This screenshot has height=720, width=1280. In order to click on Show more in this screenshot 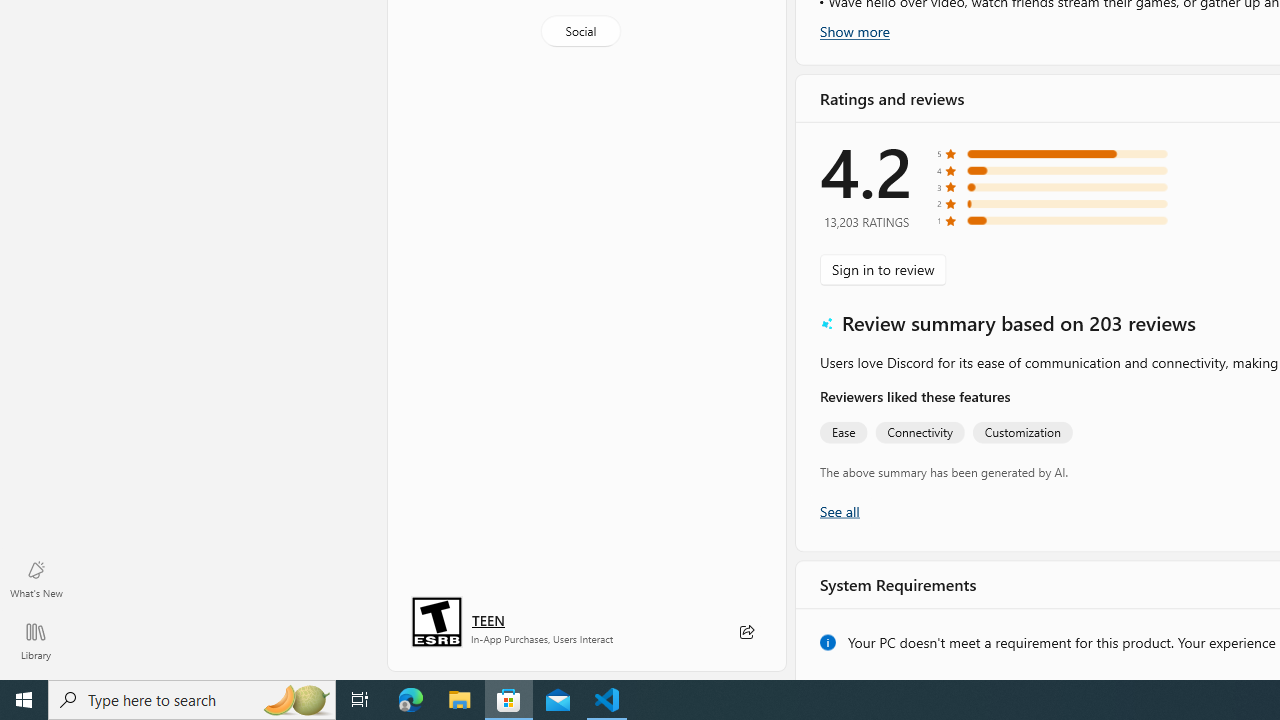, I will do `click(854, 31)`.